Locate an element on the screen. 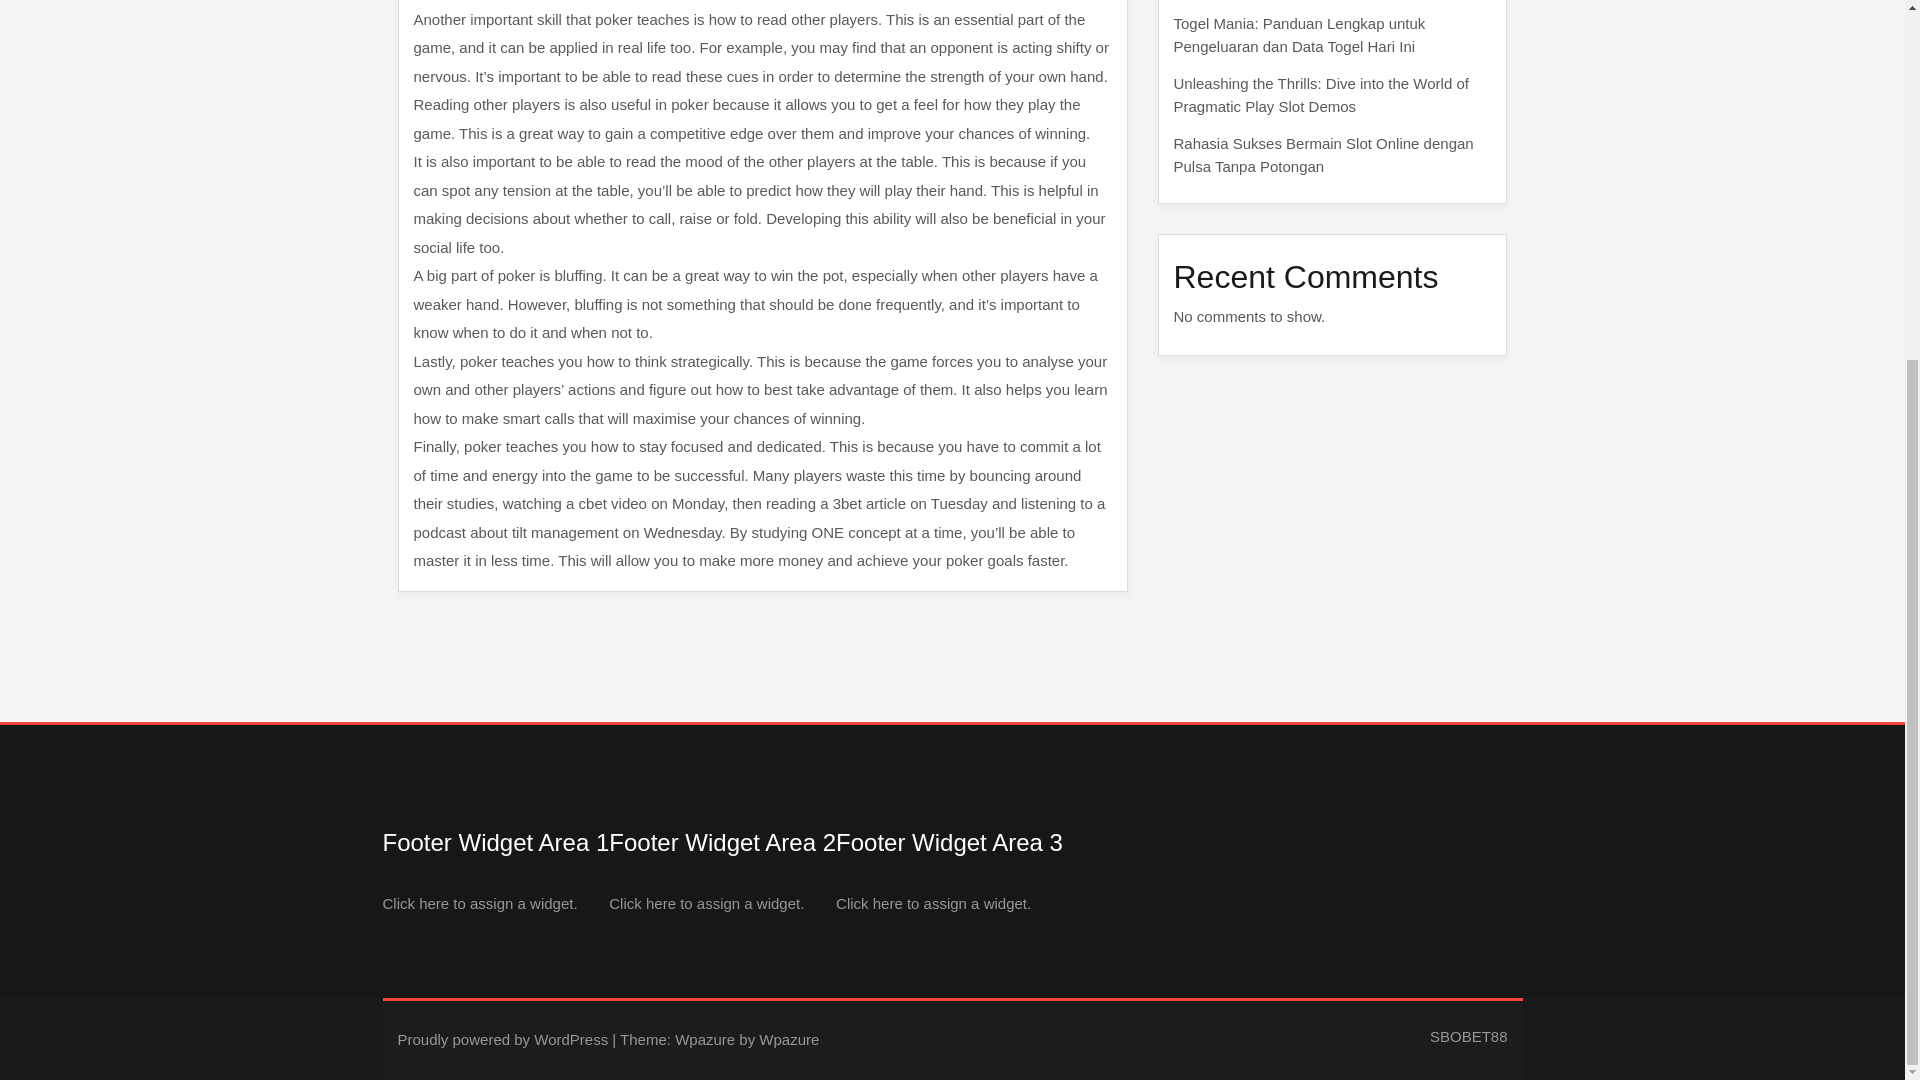 Image resolution: width=1920 pixels, height=1080 pixels. SBOBET88 is located at coordinates (1468, 1036).